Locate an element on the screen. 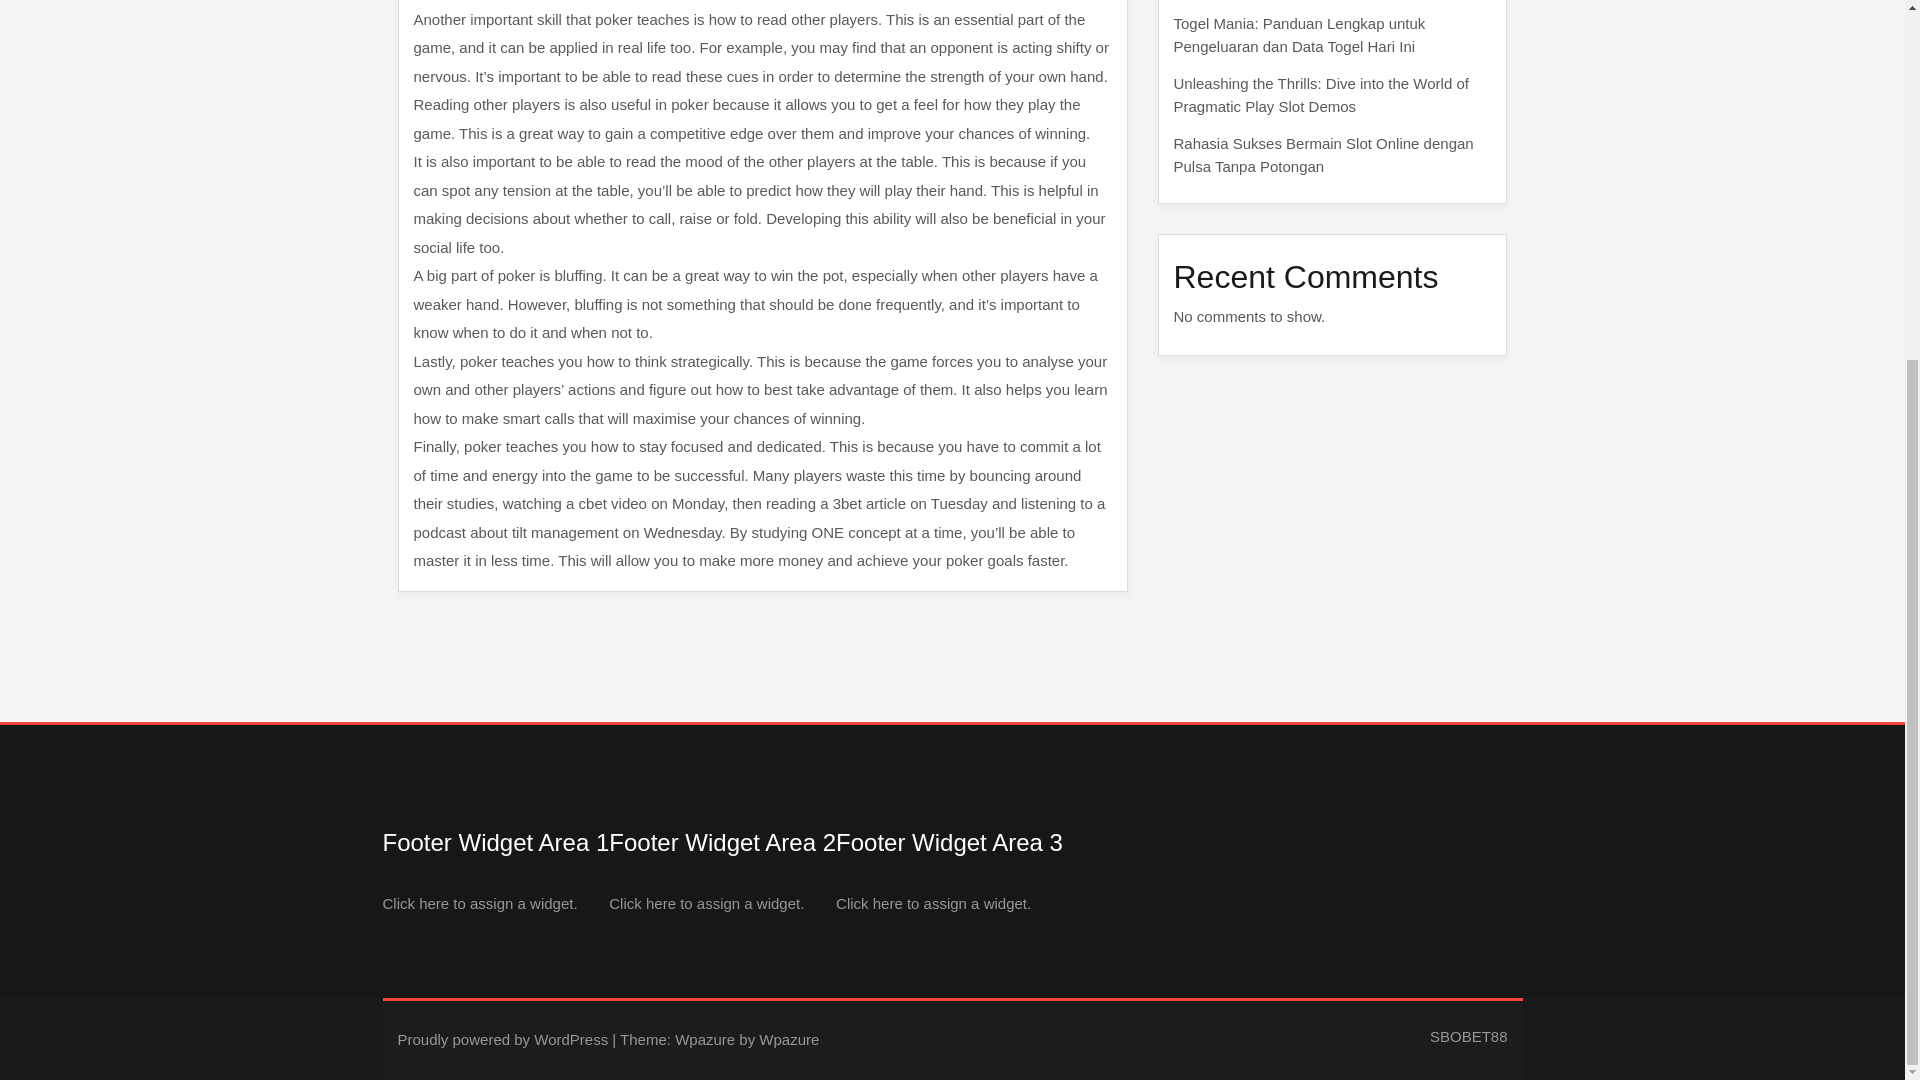 Image resolution: width=1920 pixels, height=1080 pixels. SBOBET88 is located at coordinates (1468, 1036).